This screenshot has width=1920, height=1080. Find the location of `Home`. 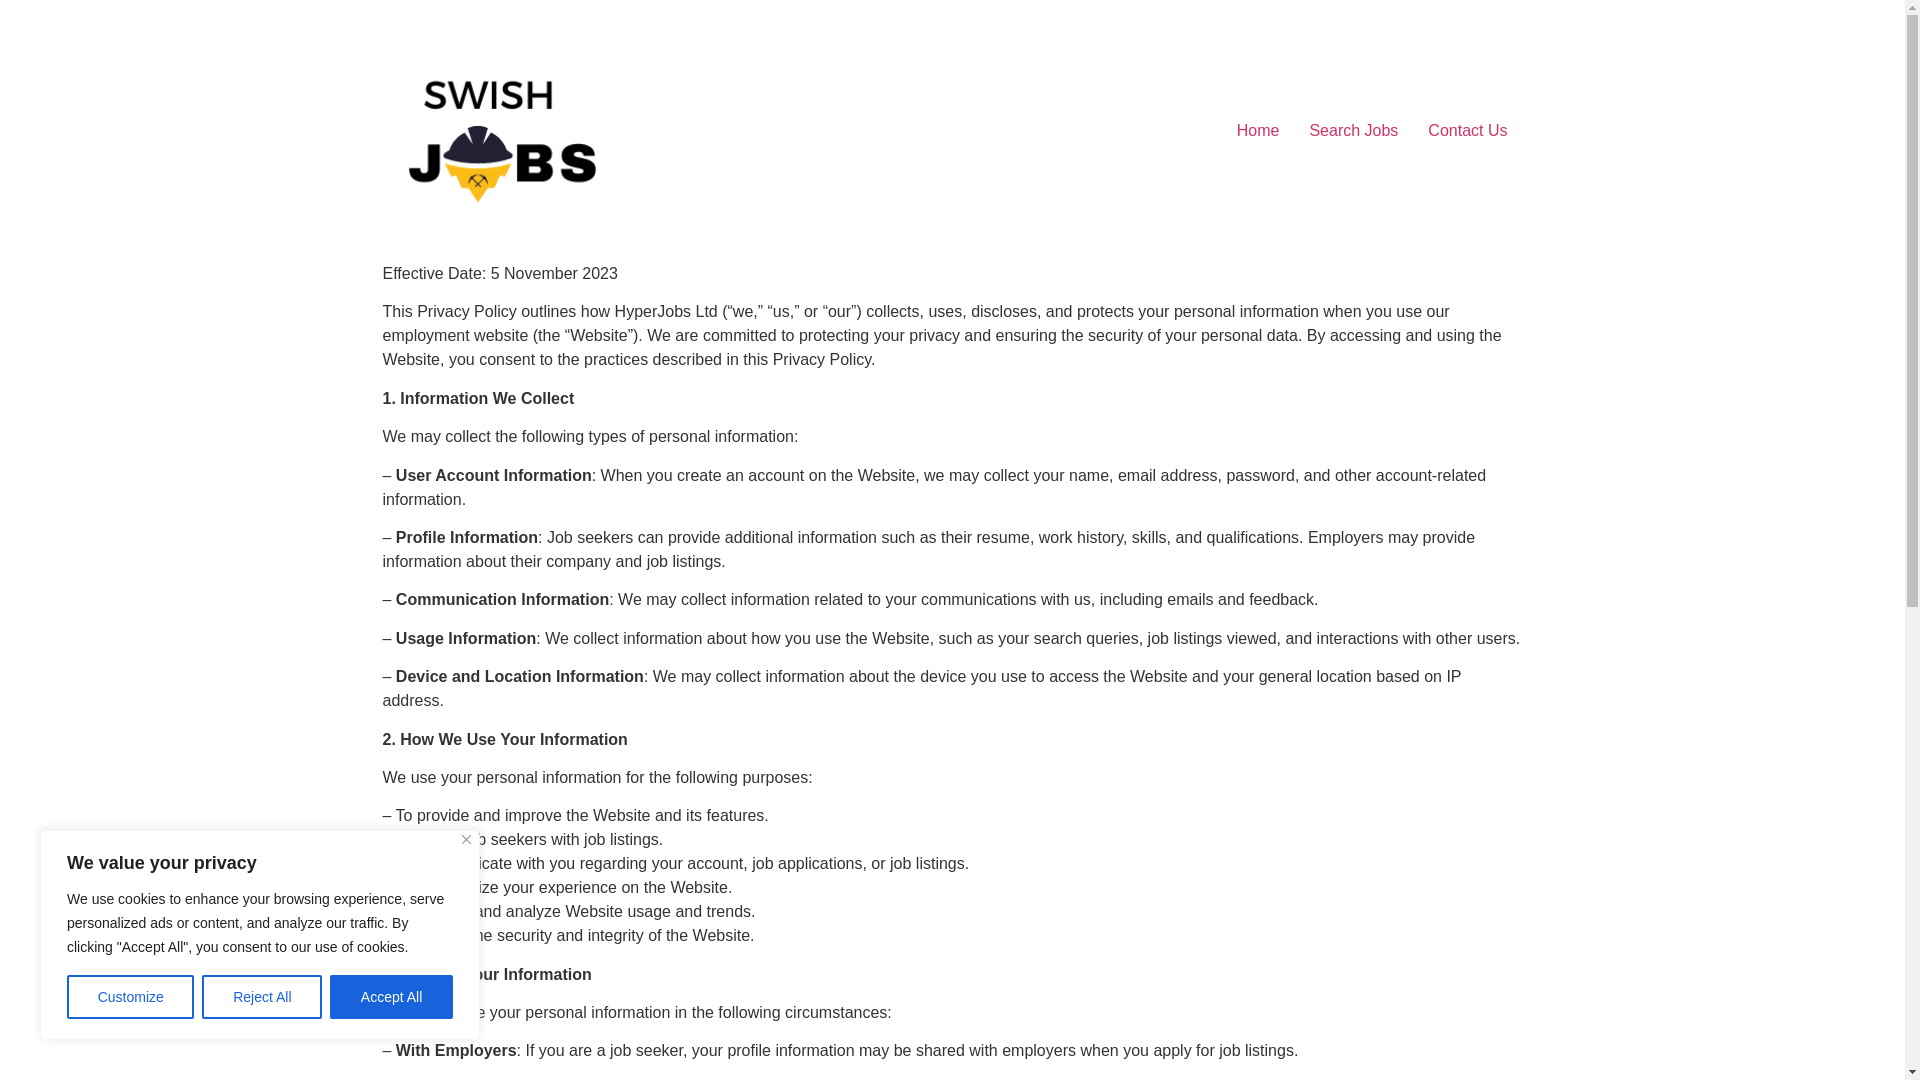

Home is located at coordinates (1258, 131).